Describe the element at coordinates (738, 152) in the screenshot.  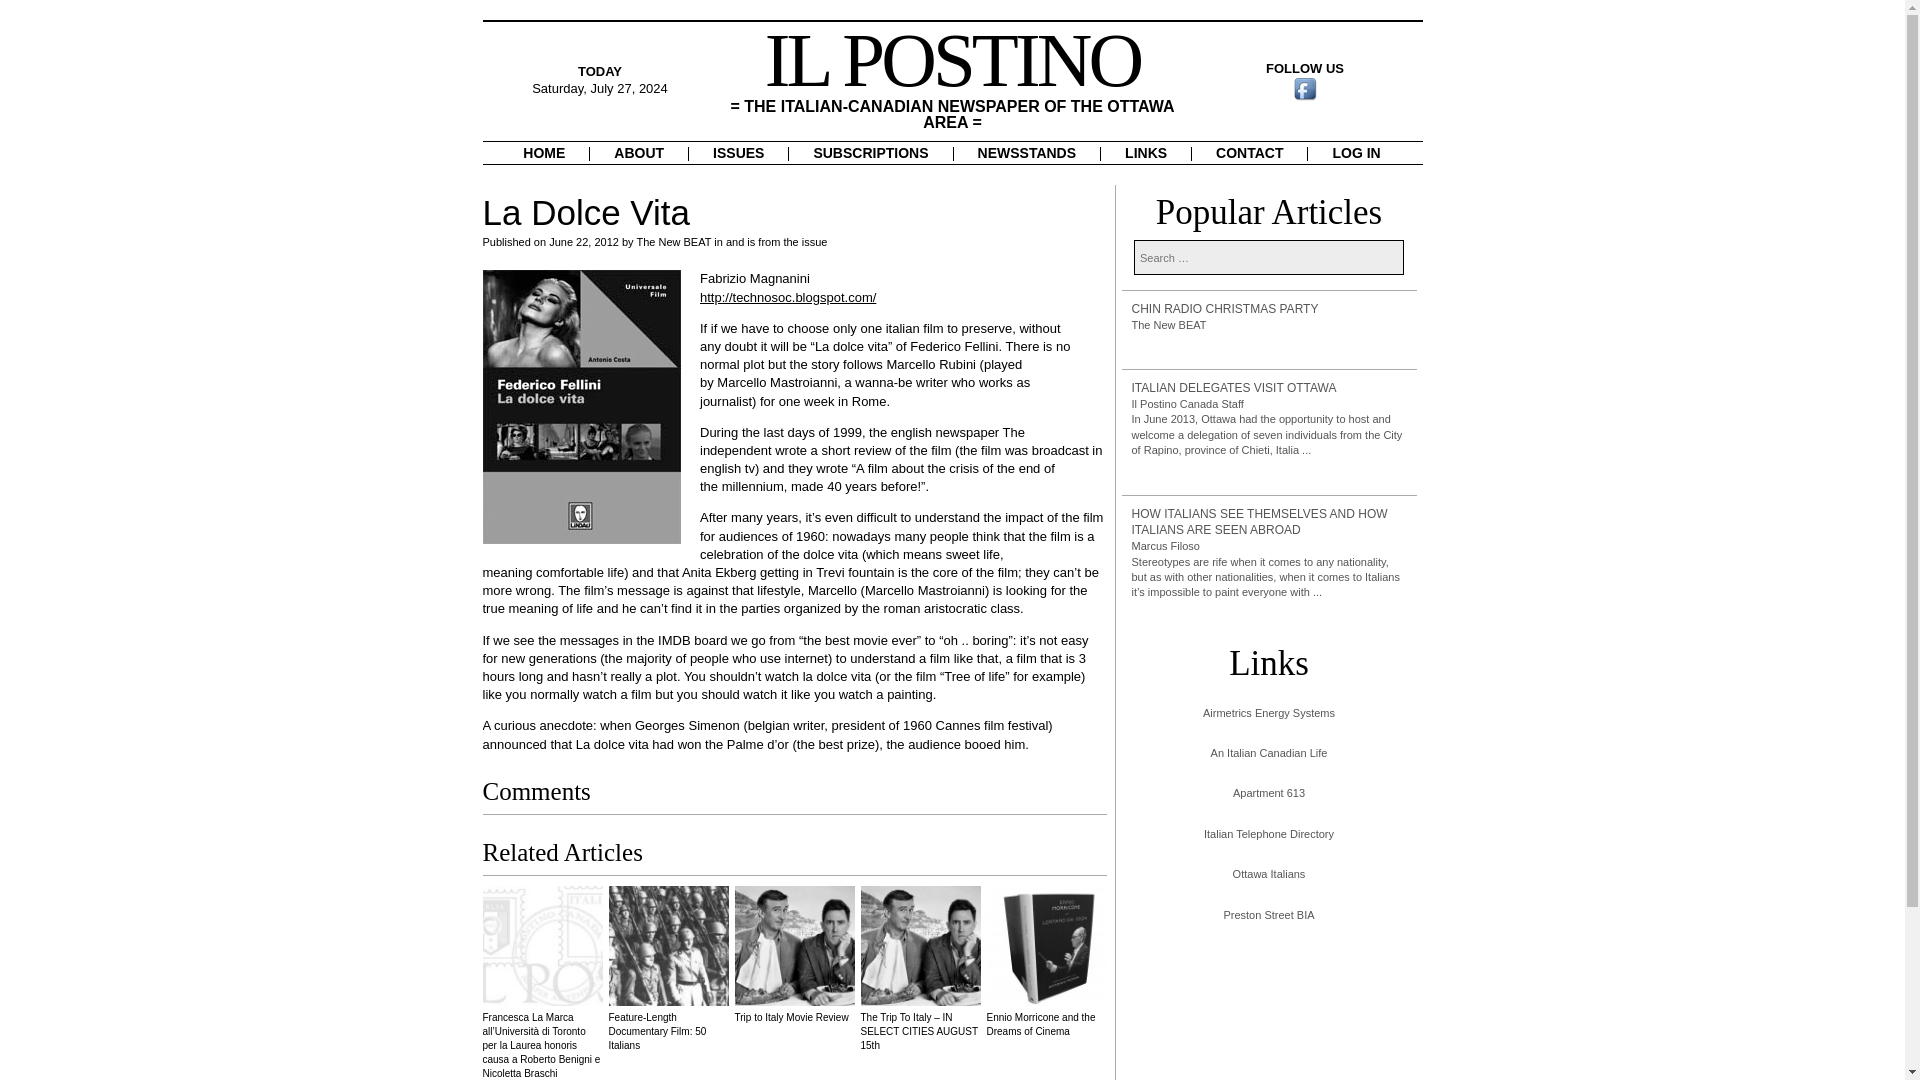
I see `ISSUES` at that location.